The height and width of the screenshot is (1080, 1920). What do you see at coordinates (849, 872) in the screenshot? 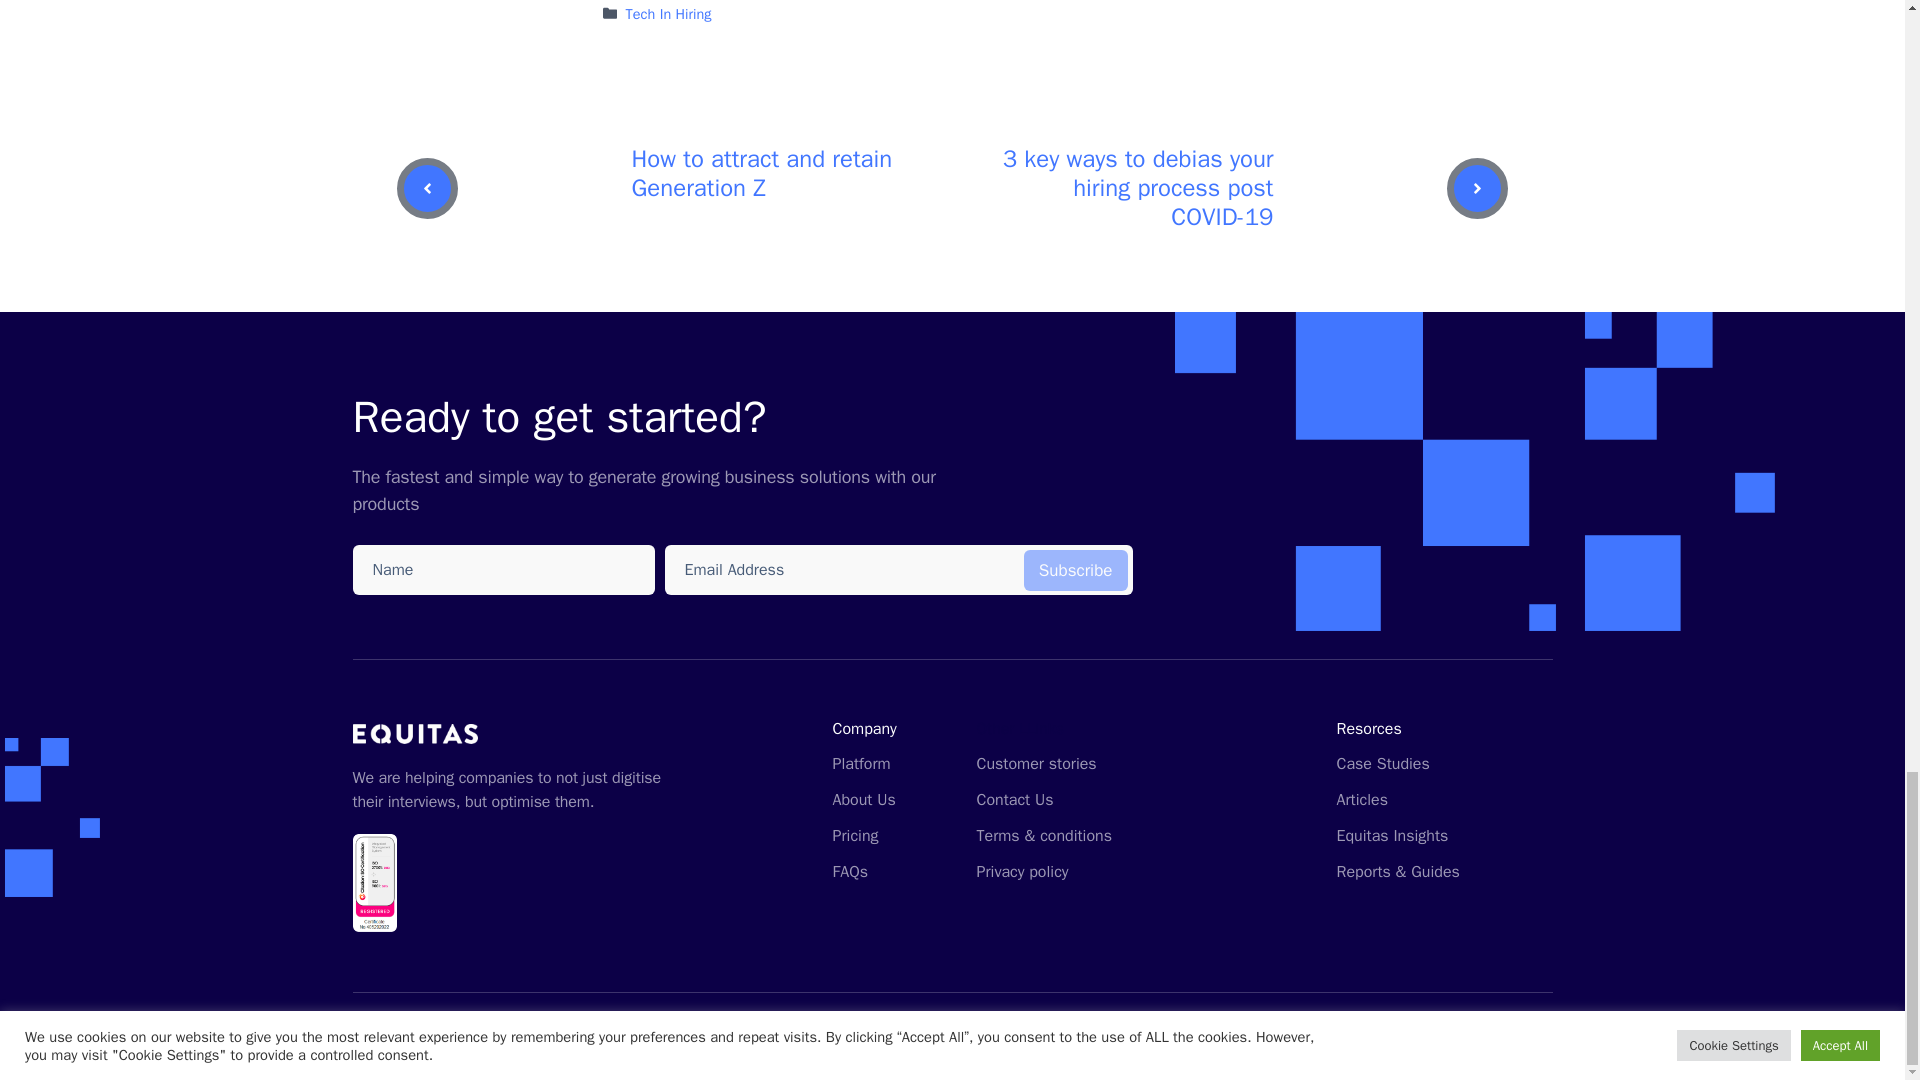
I see `FAQs` at bounding box center [849, 872].